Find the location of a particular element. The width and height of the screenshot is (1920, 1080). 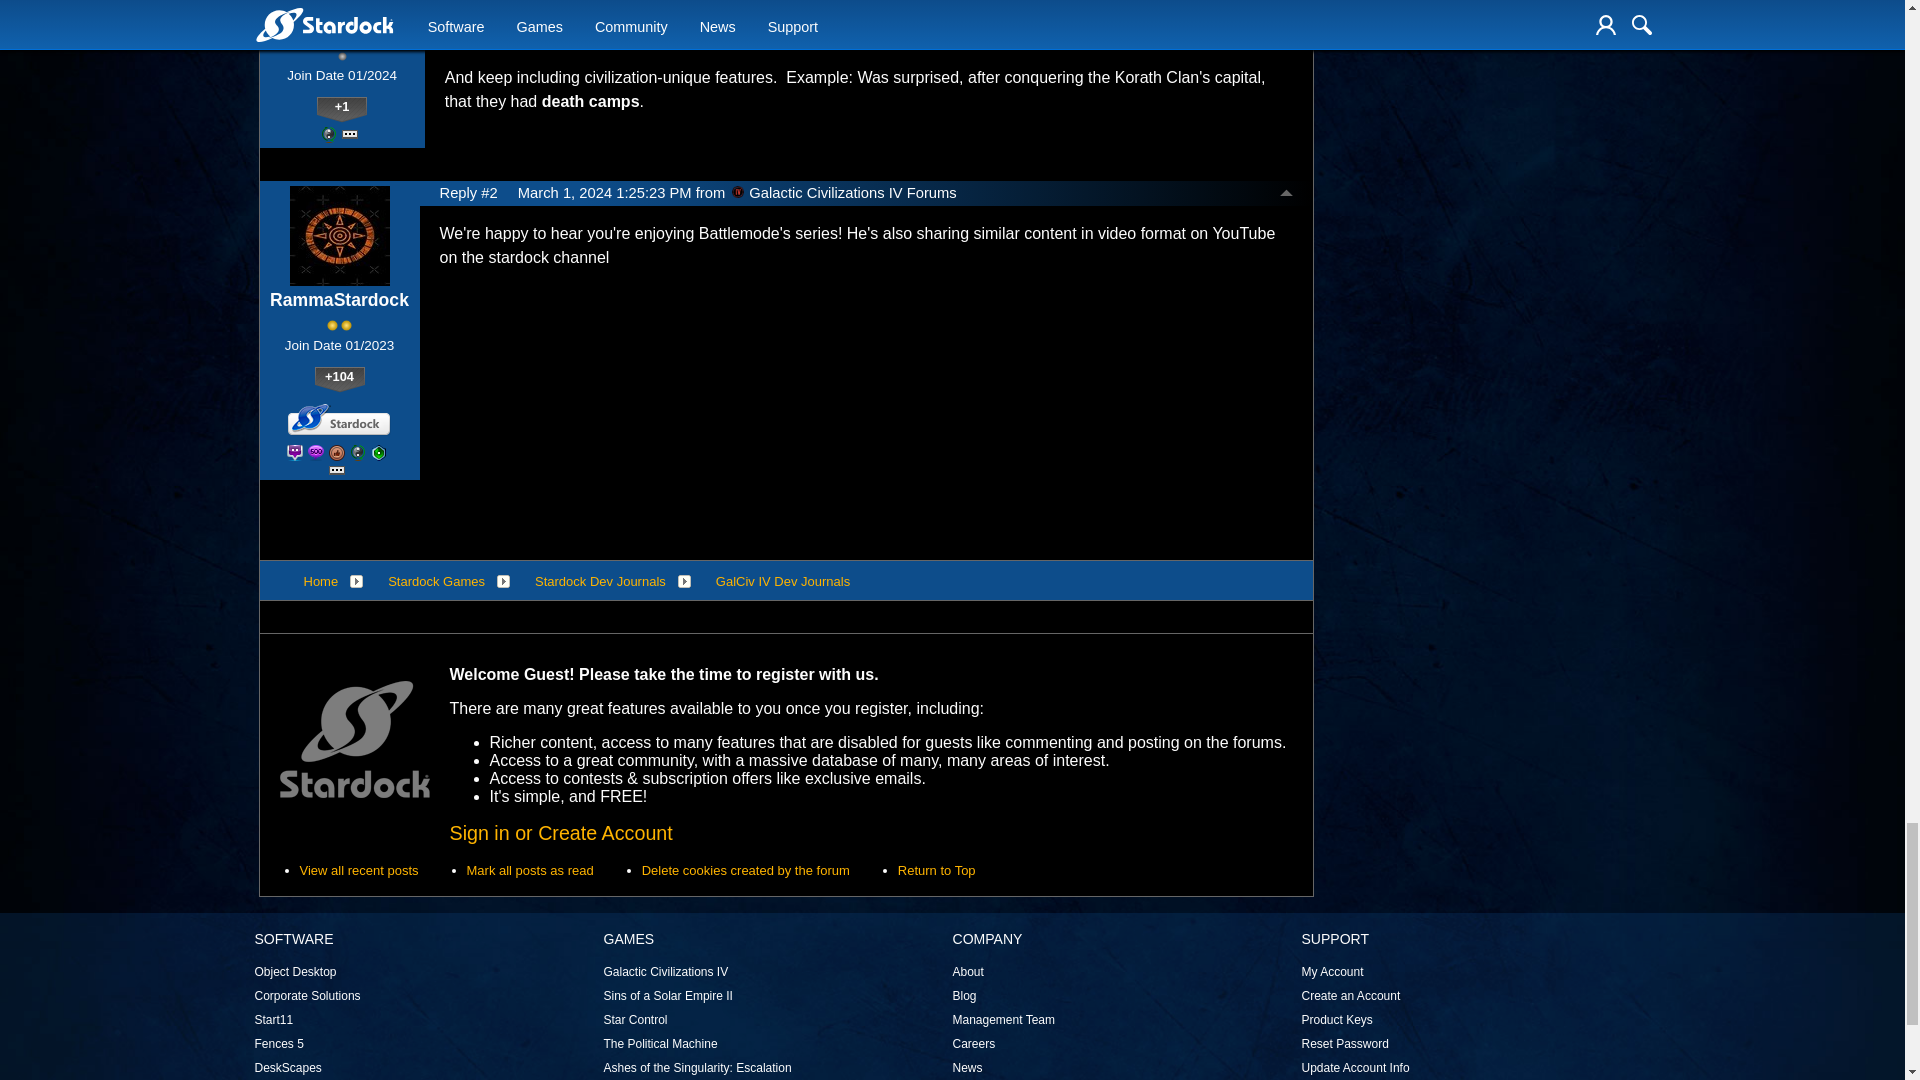

Rank: 1 is located at coordinates (342, 56).